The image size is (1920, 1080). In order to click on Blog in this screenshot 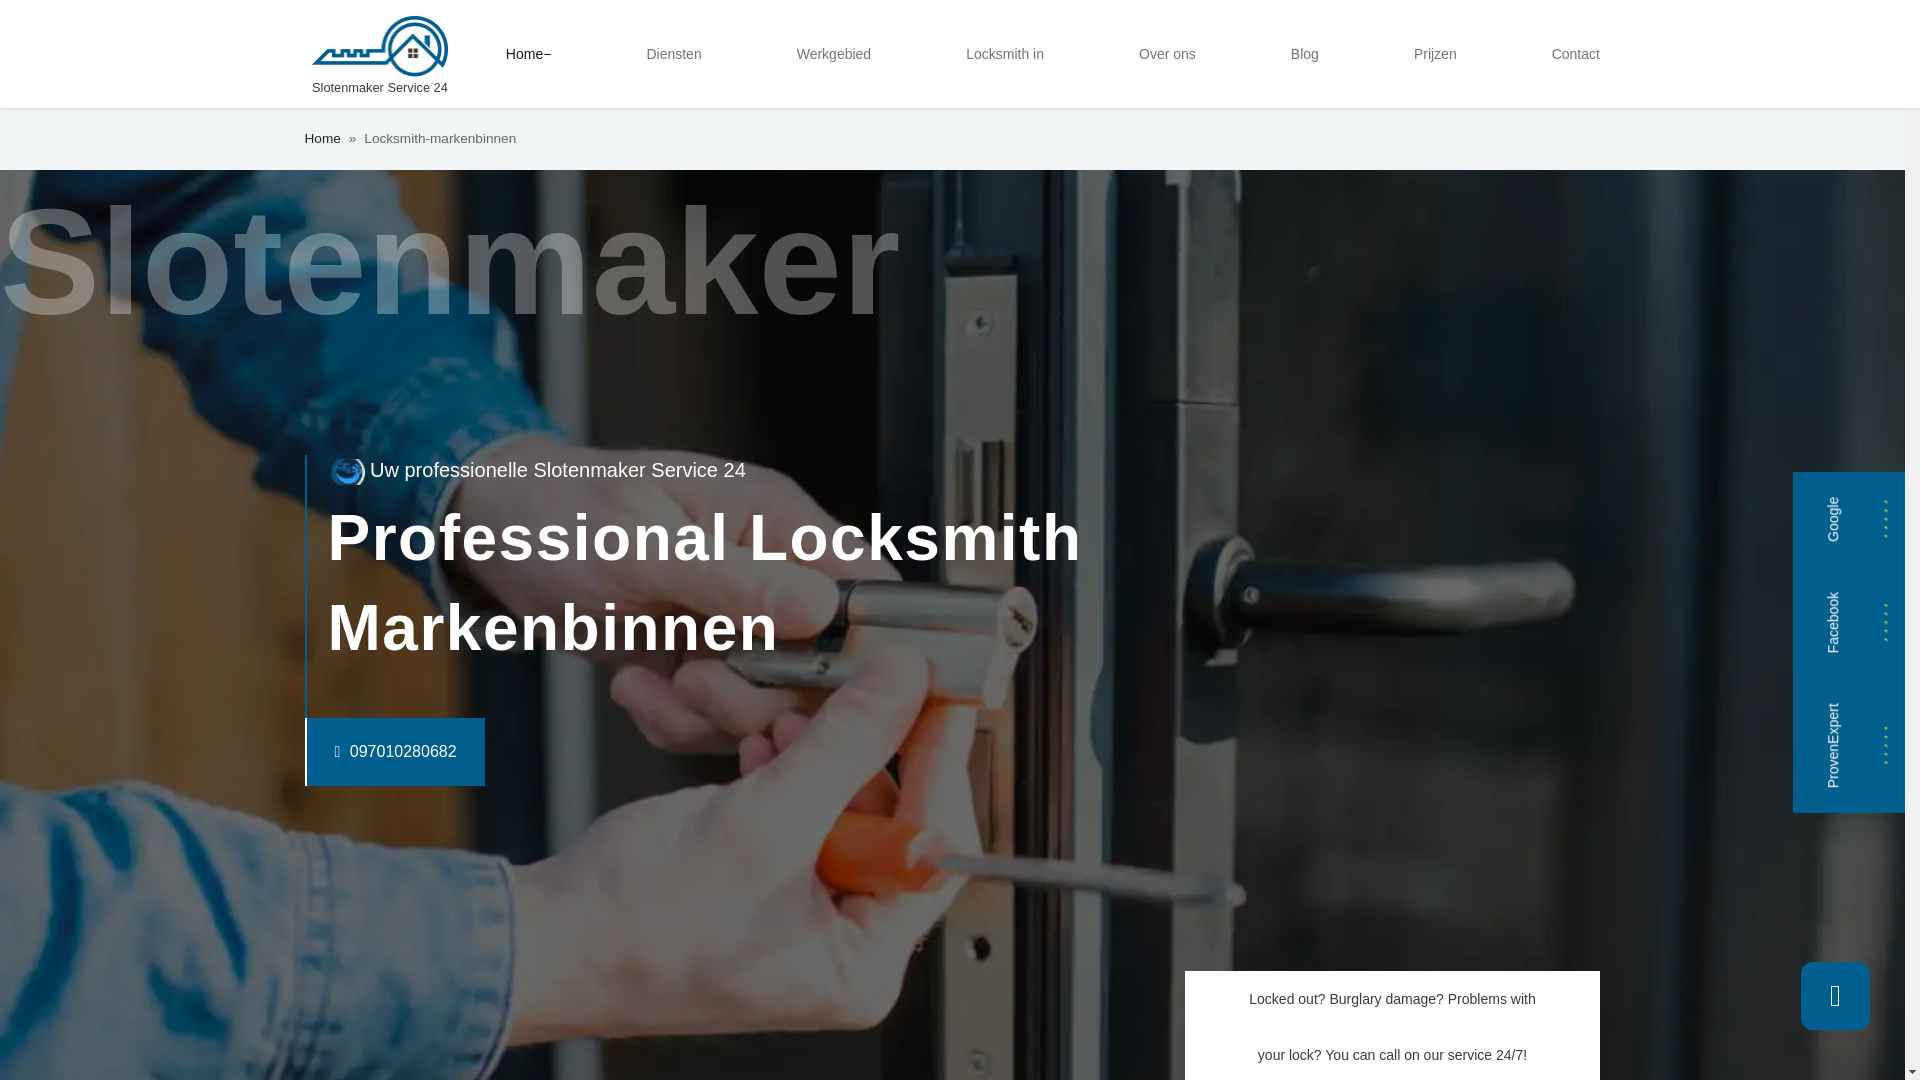, I will do `click(1304, 54)`.